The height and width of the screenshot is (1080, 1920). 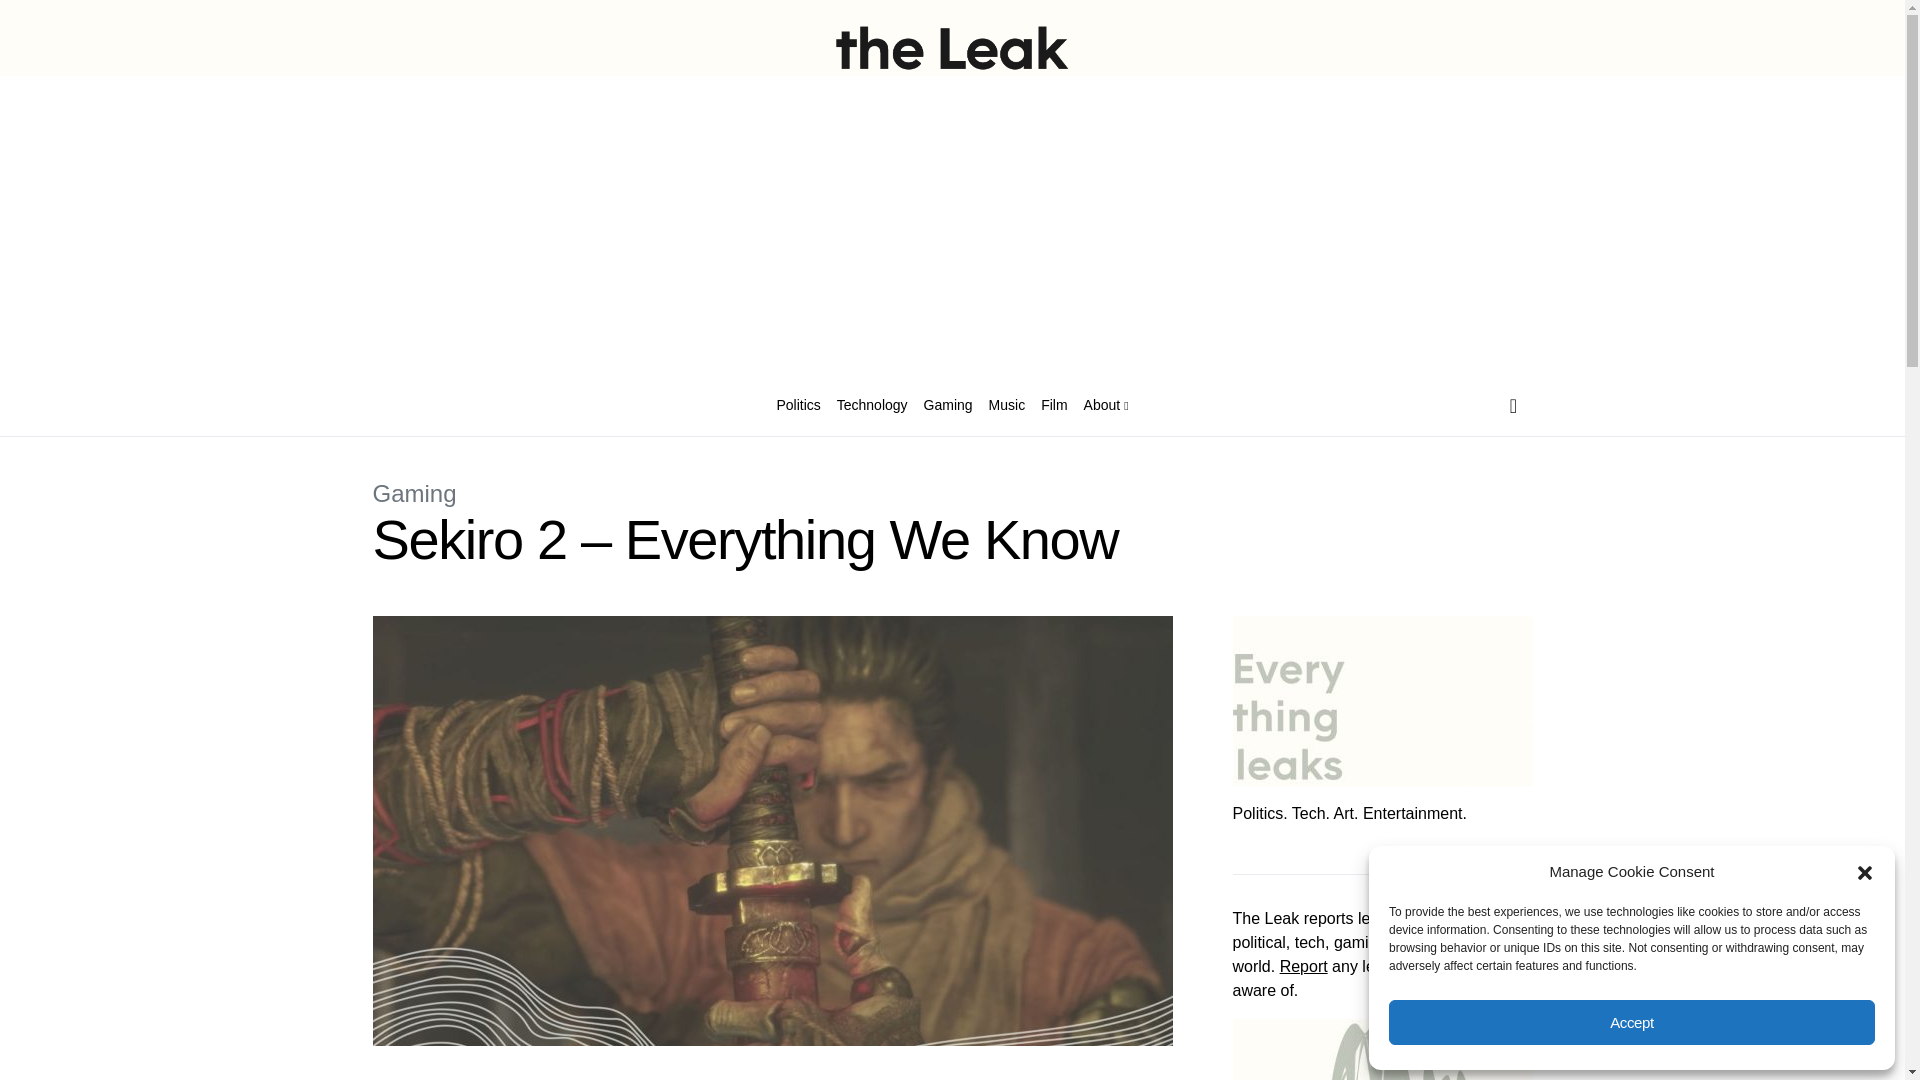 I want to click on Gaming, so click(x=414, y=492).